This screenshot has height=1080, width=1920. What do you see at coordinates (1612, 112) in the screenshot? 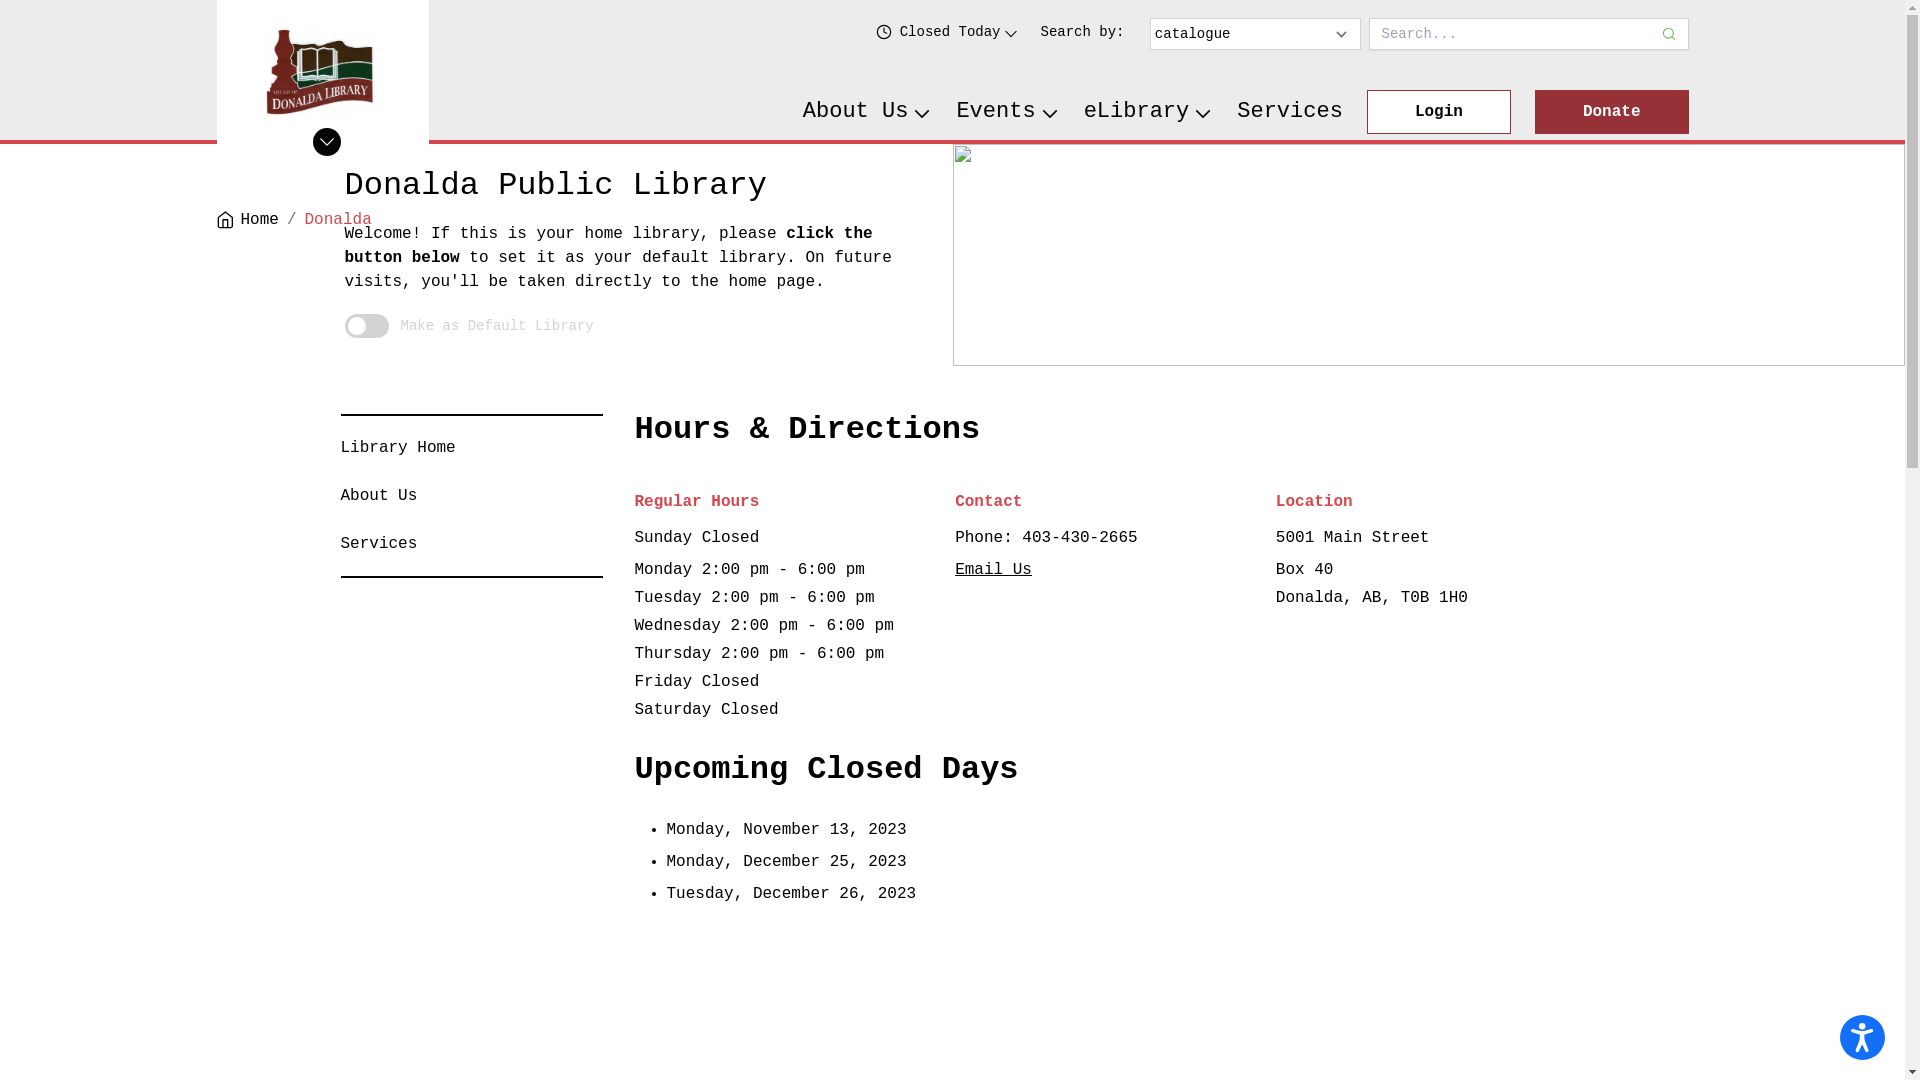
I see `Donate` at bounding box center [1612, 112].